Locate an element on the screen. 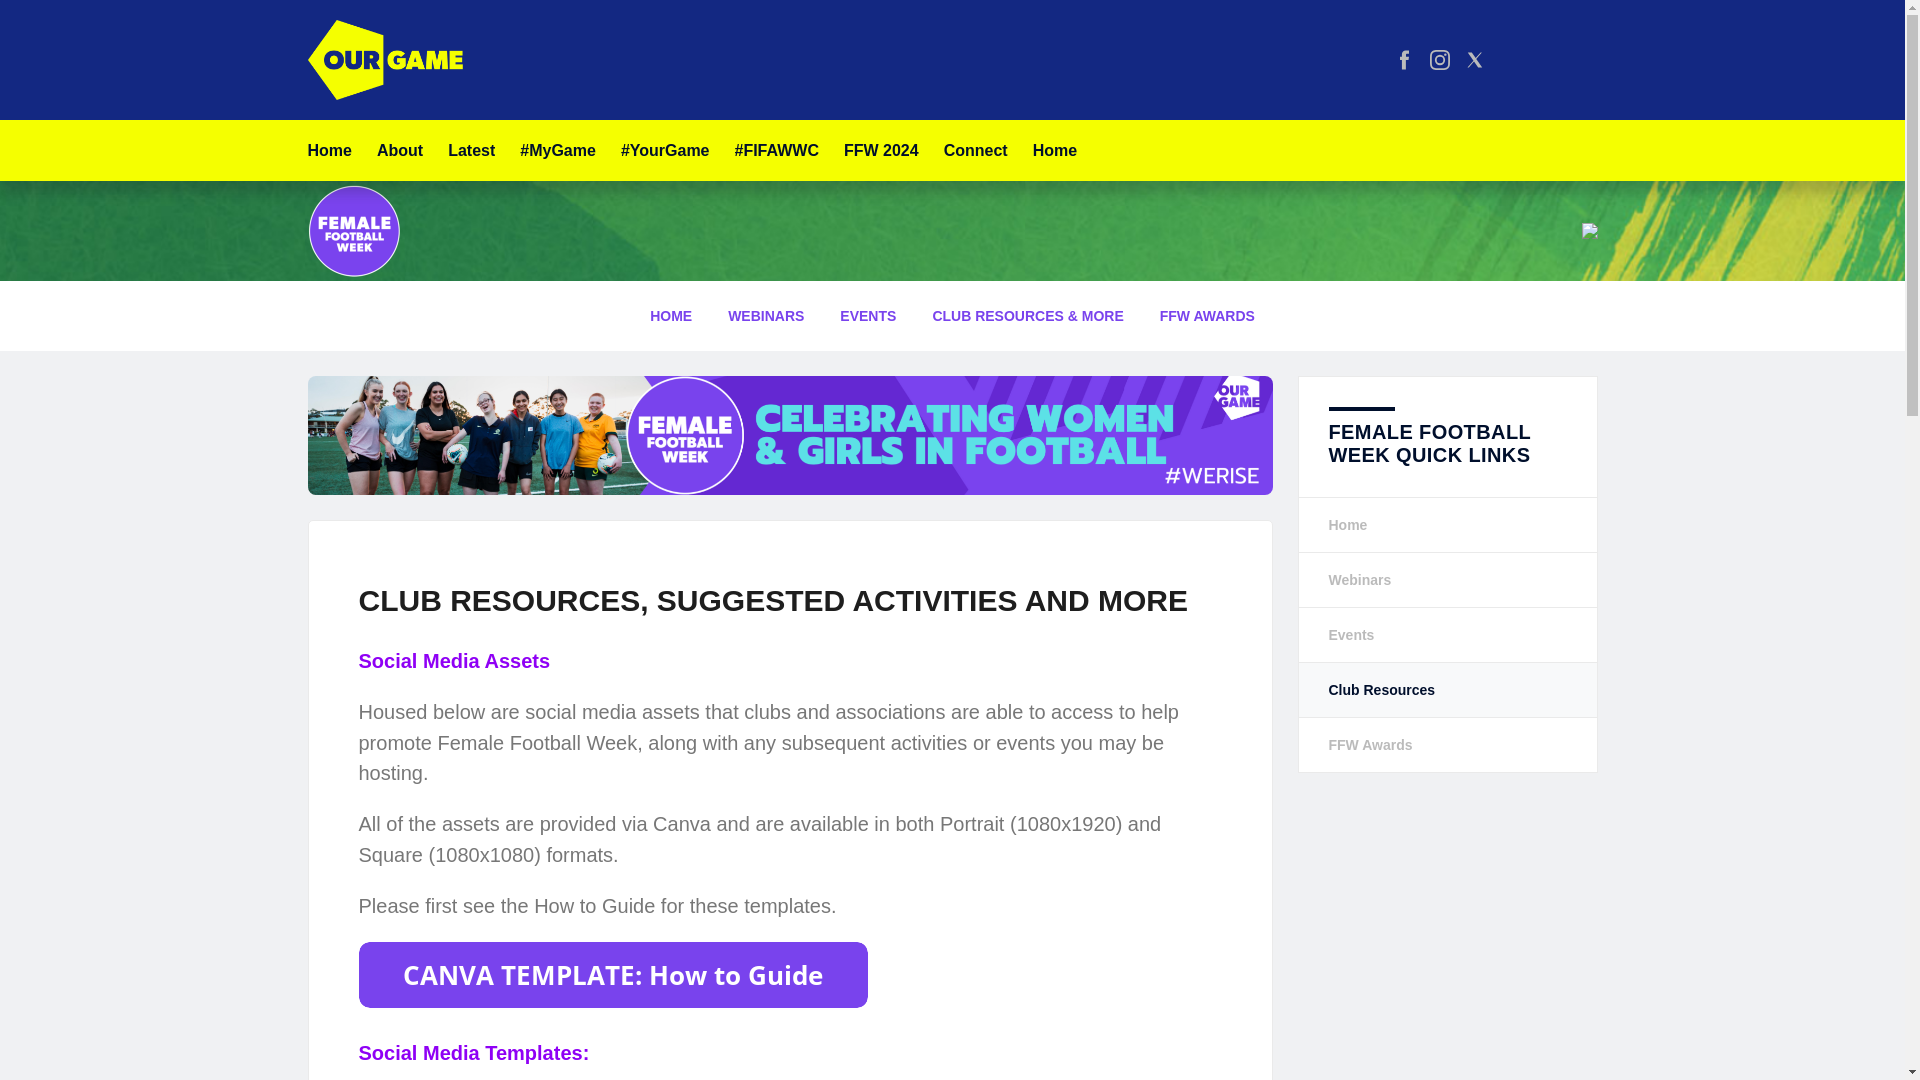 Image resolution: width=1920 pixels, height=1080 pixels. Connect is located at coordinates (976, 150).